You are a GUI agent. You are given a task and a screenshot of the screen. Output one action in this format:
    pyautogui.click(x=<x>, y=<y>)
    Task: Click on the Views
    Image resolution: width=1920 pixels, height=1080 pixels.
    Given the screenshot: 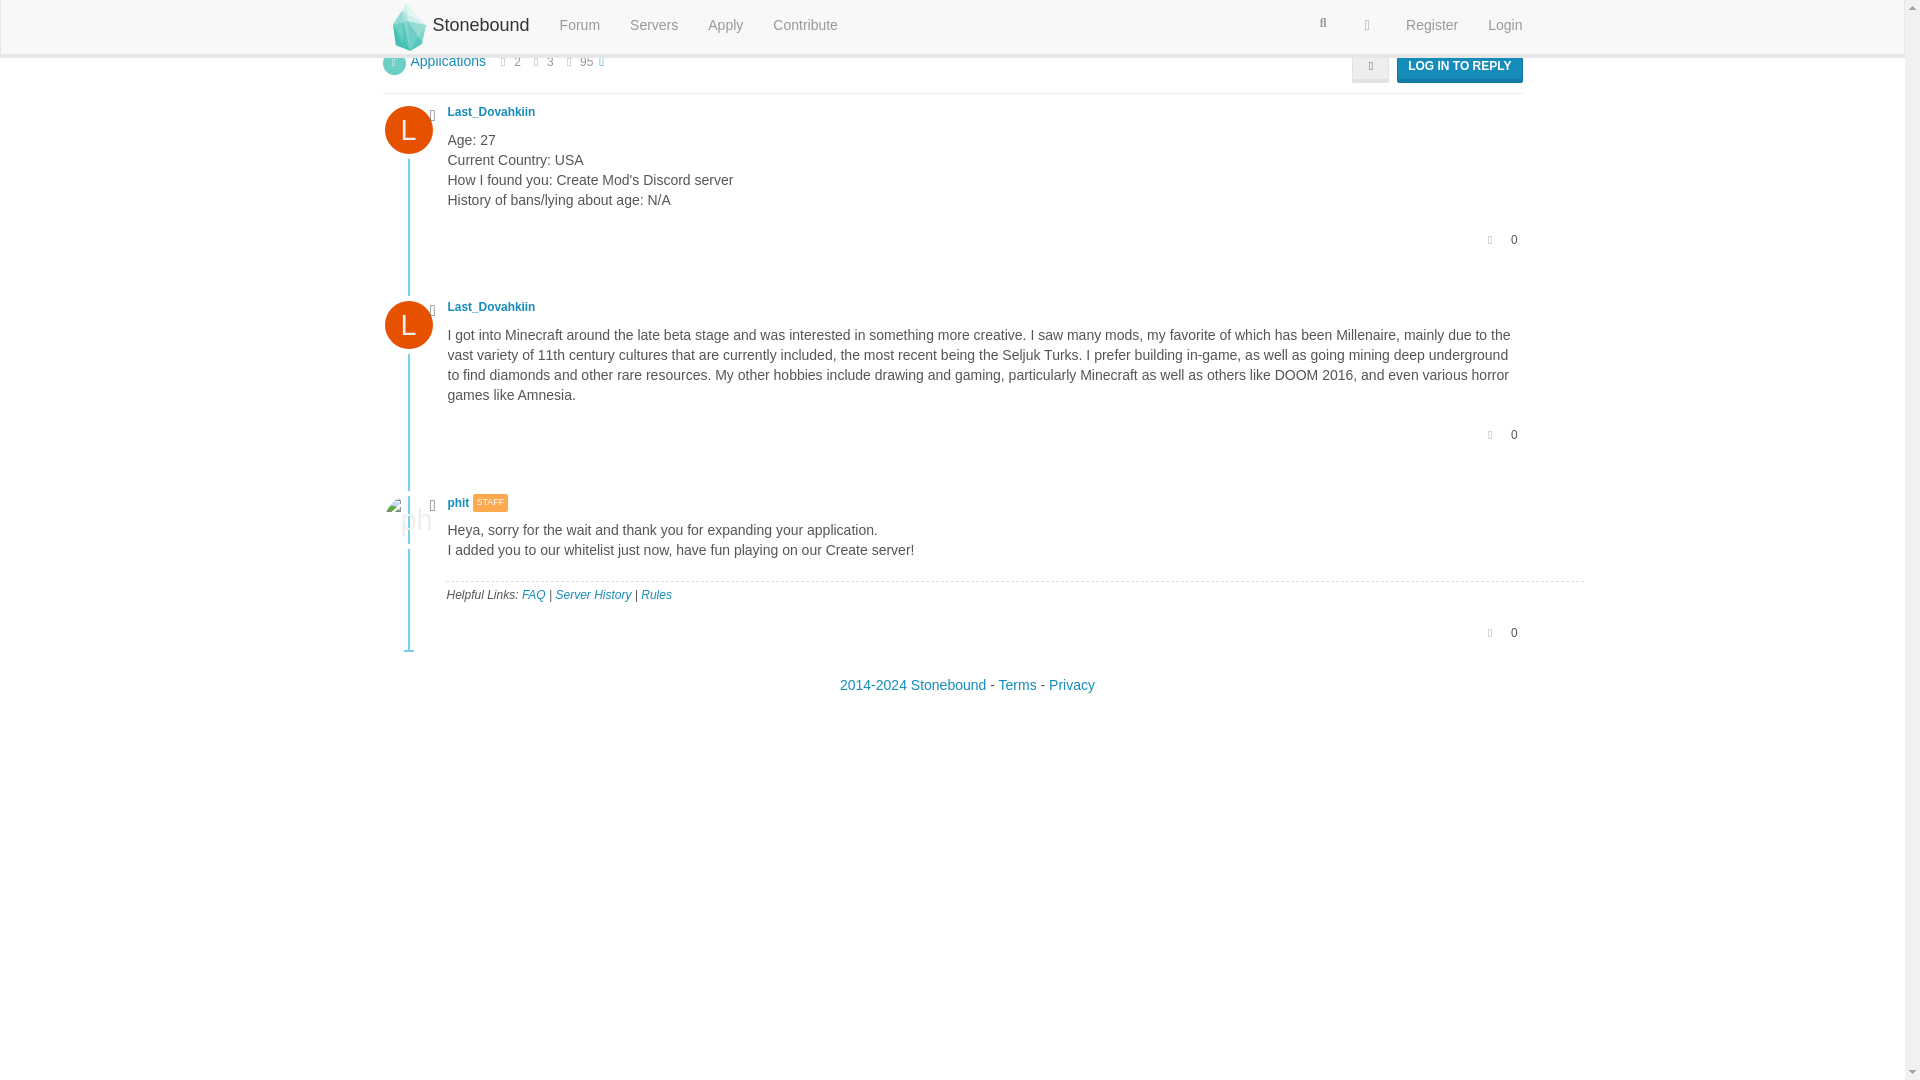 What is the action you would take?
    pyautogui.click(x=570, y=62)
    